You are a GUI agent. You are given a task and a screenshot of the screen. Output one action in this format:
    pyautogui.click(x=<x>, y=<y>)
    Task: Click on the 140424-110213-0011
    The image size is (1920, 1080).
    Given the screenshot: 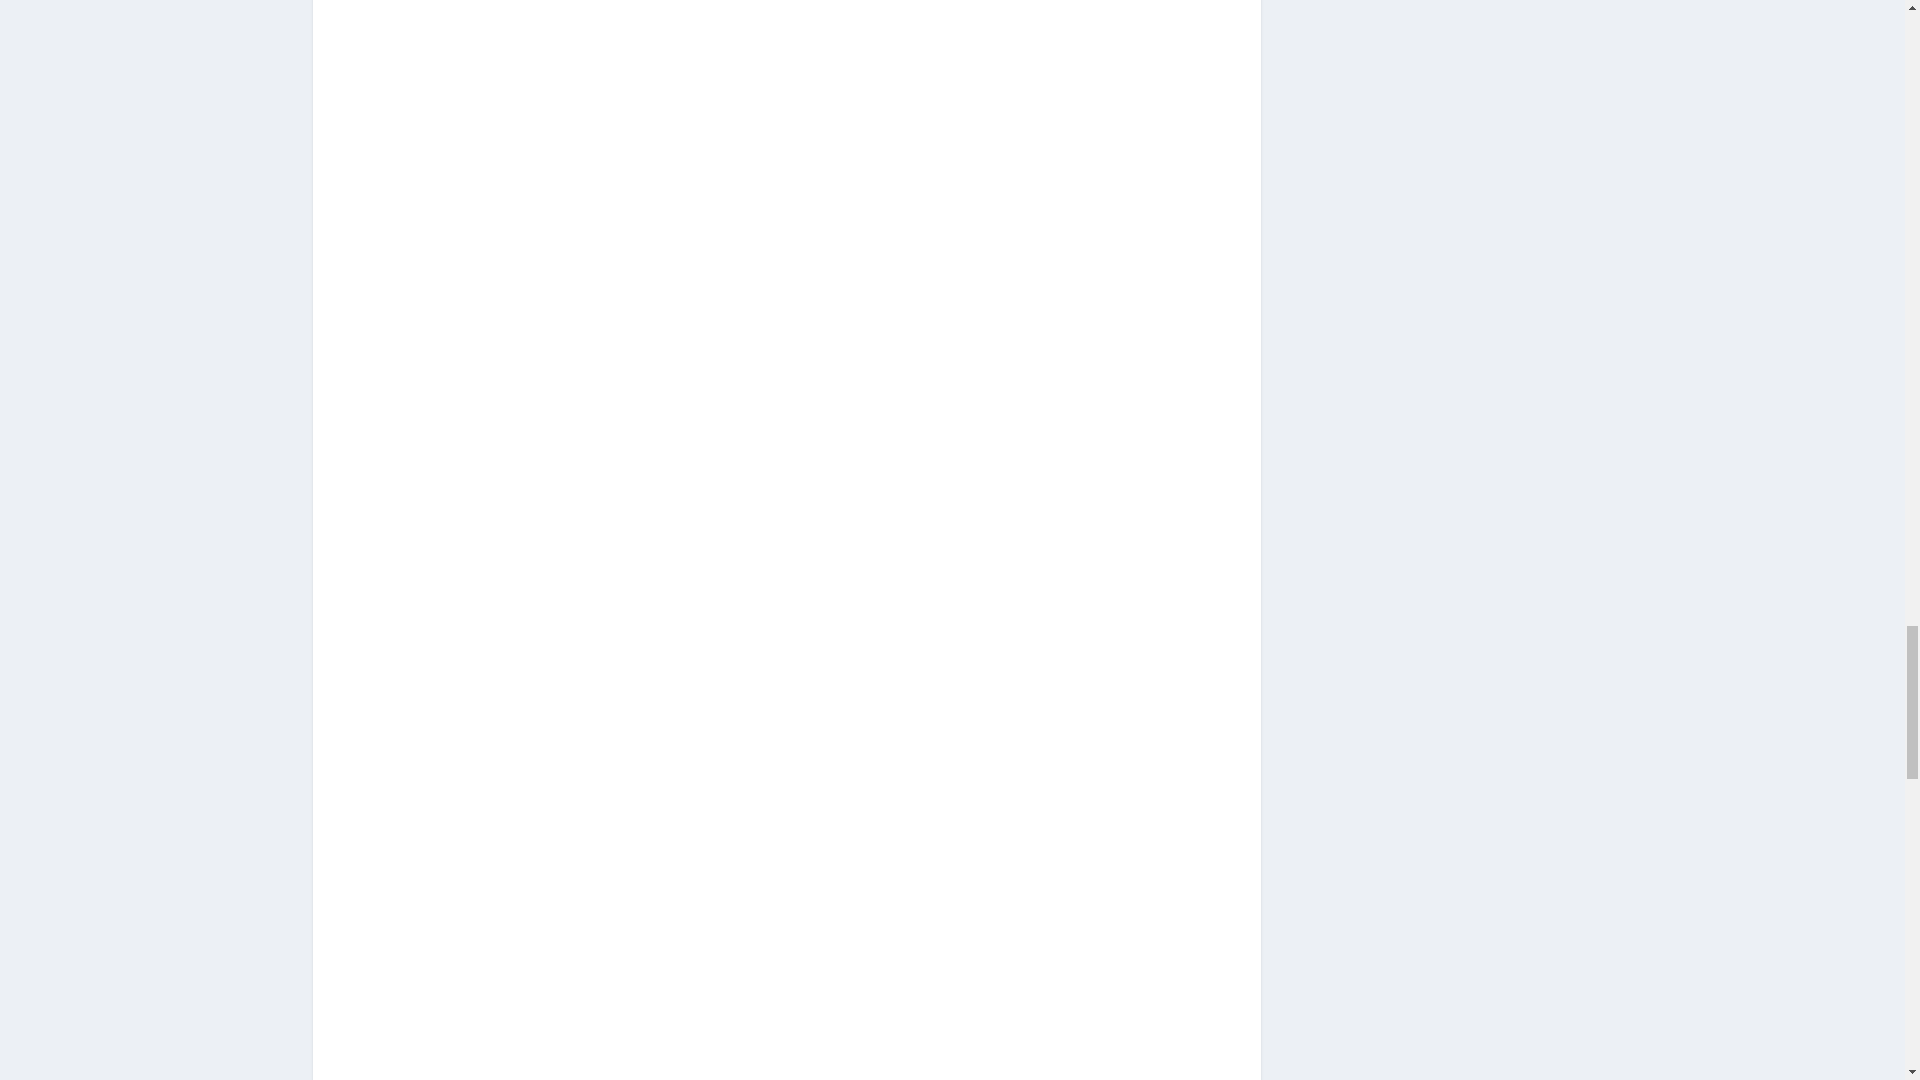 What is the action you would take?
    pyautogui.click(x=515, y=365)
    